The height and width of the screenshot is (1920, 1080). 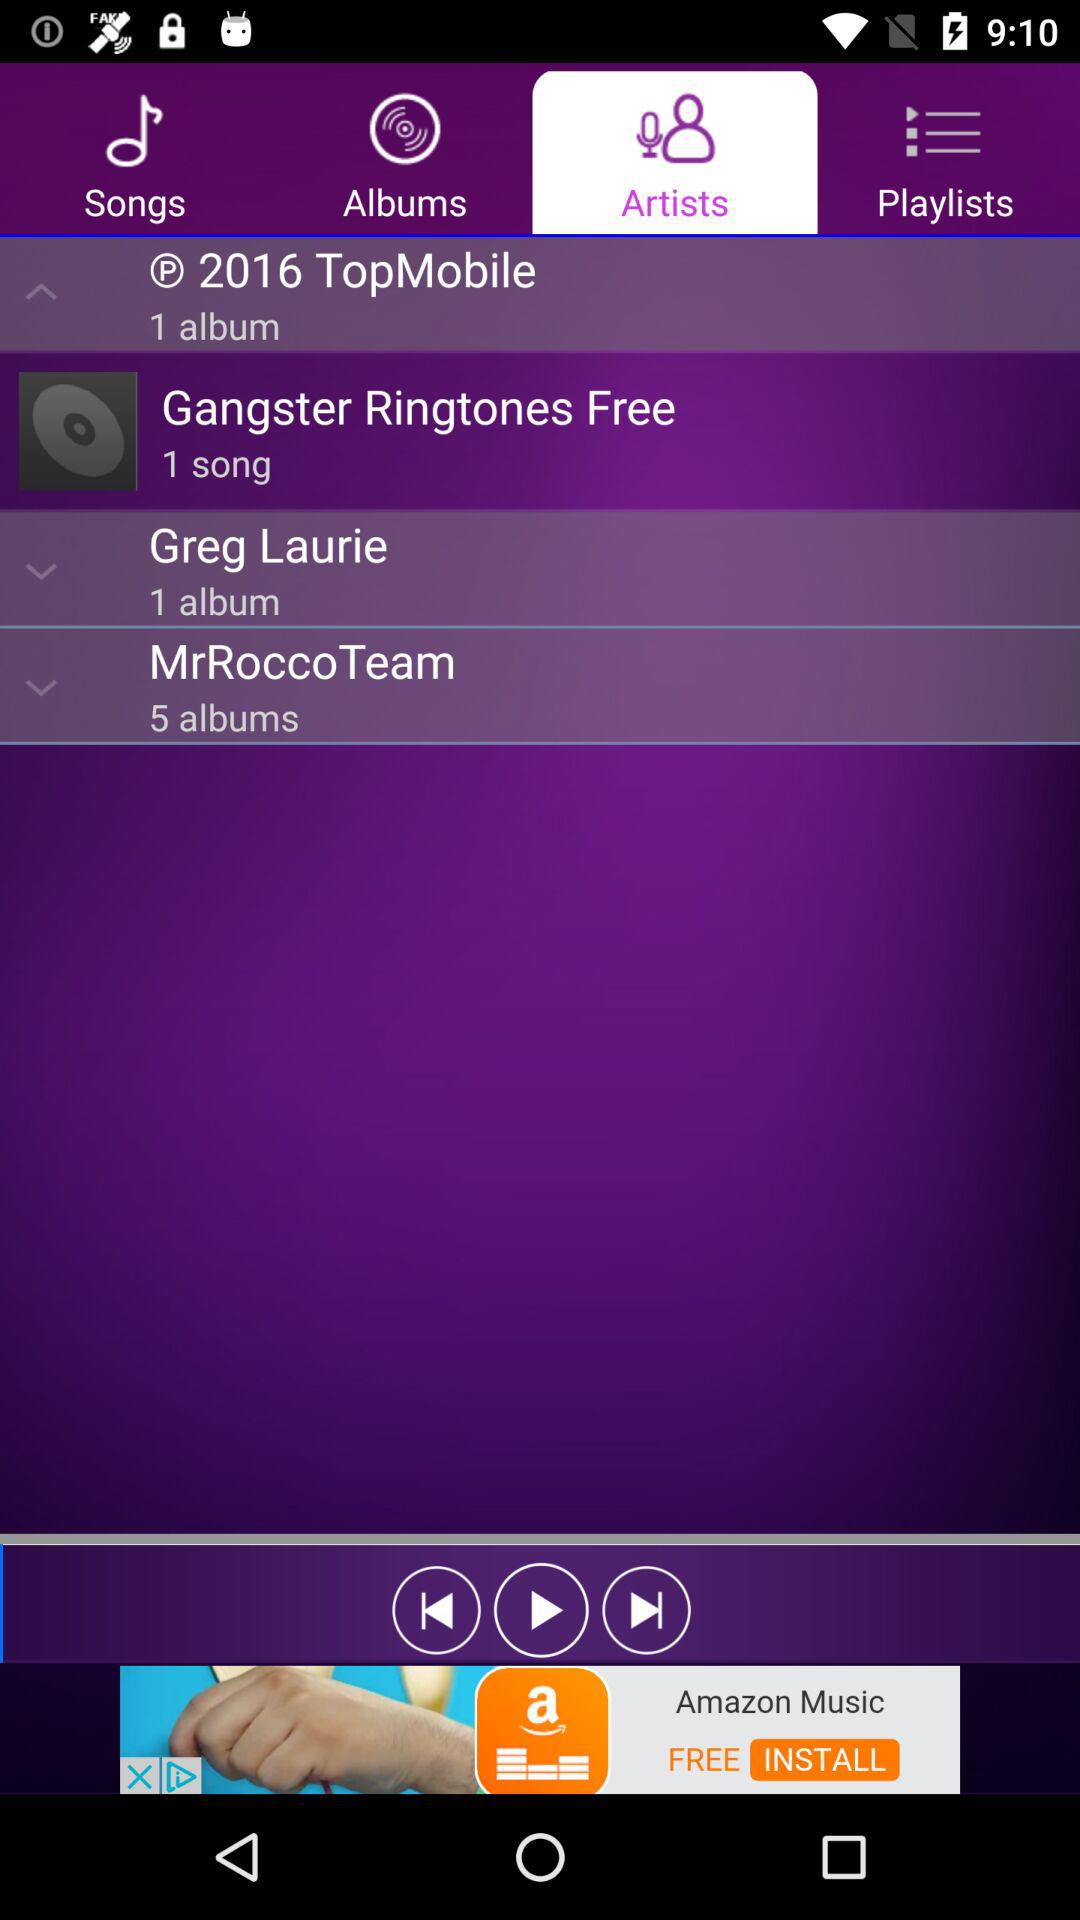 I want to click on go to forwrd button, so click(x=646, y=1610).